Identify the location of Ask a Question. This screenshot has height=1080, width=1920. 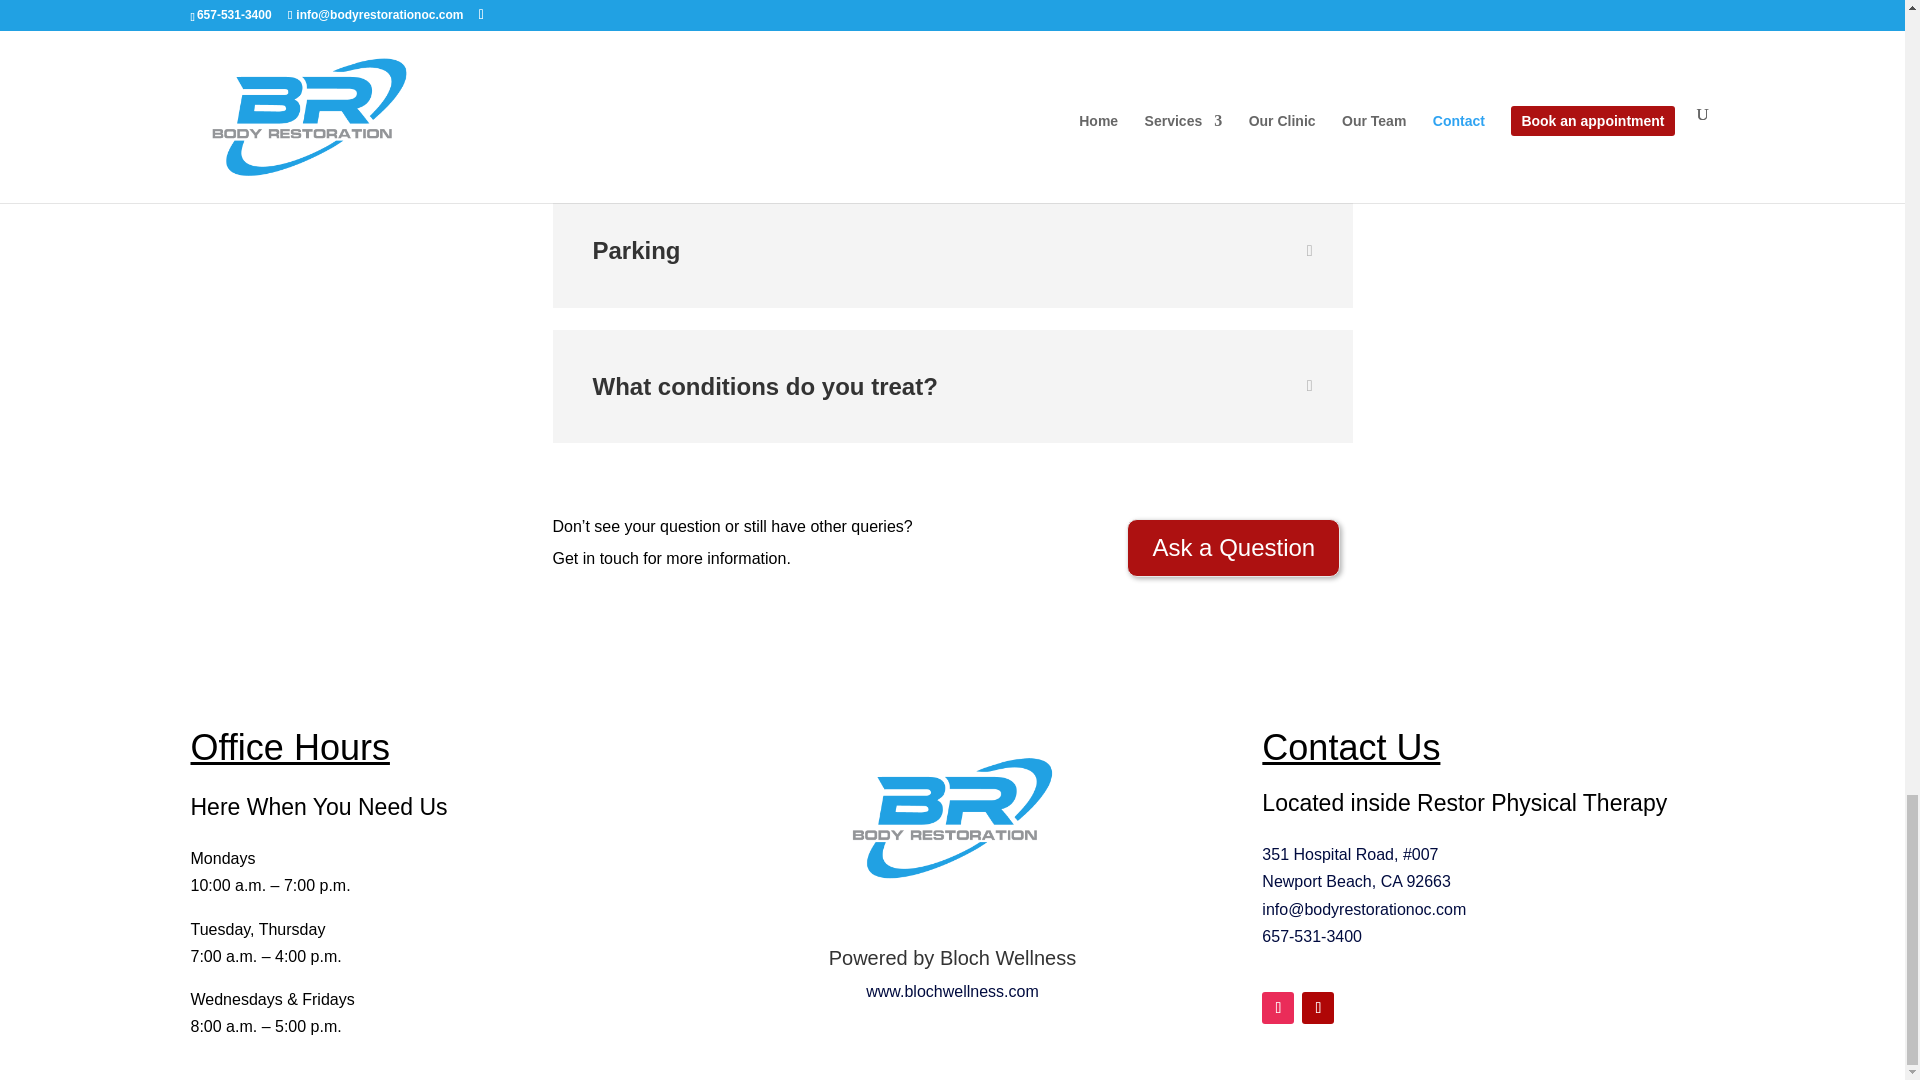
(1234, 547).